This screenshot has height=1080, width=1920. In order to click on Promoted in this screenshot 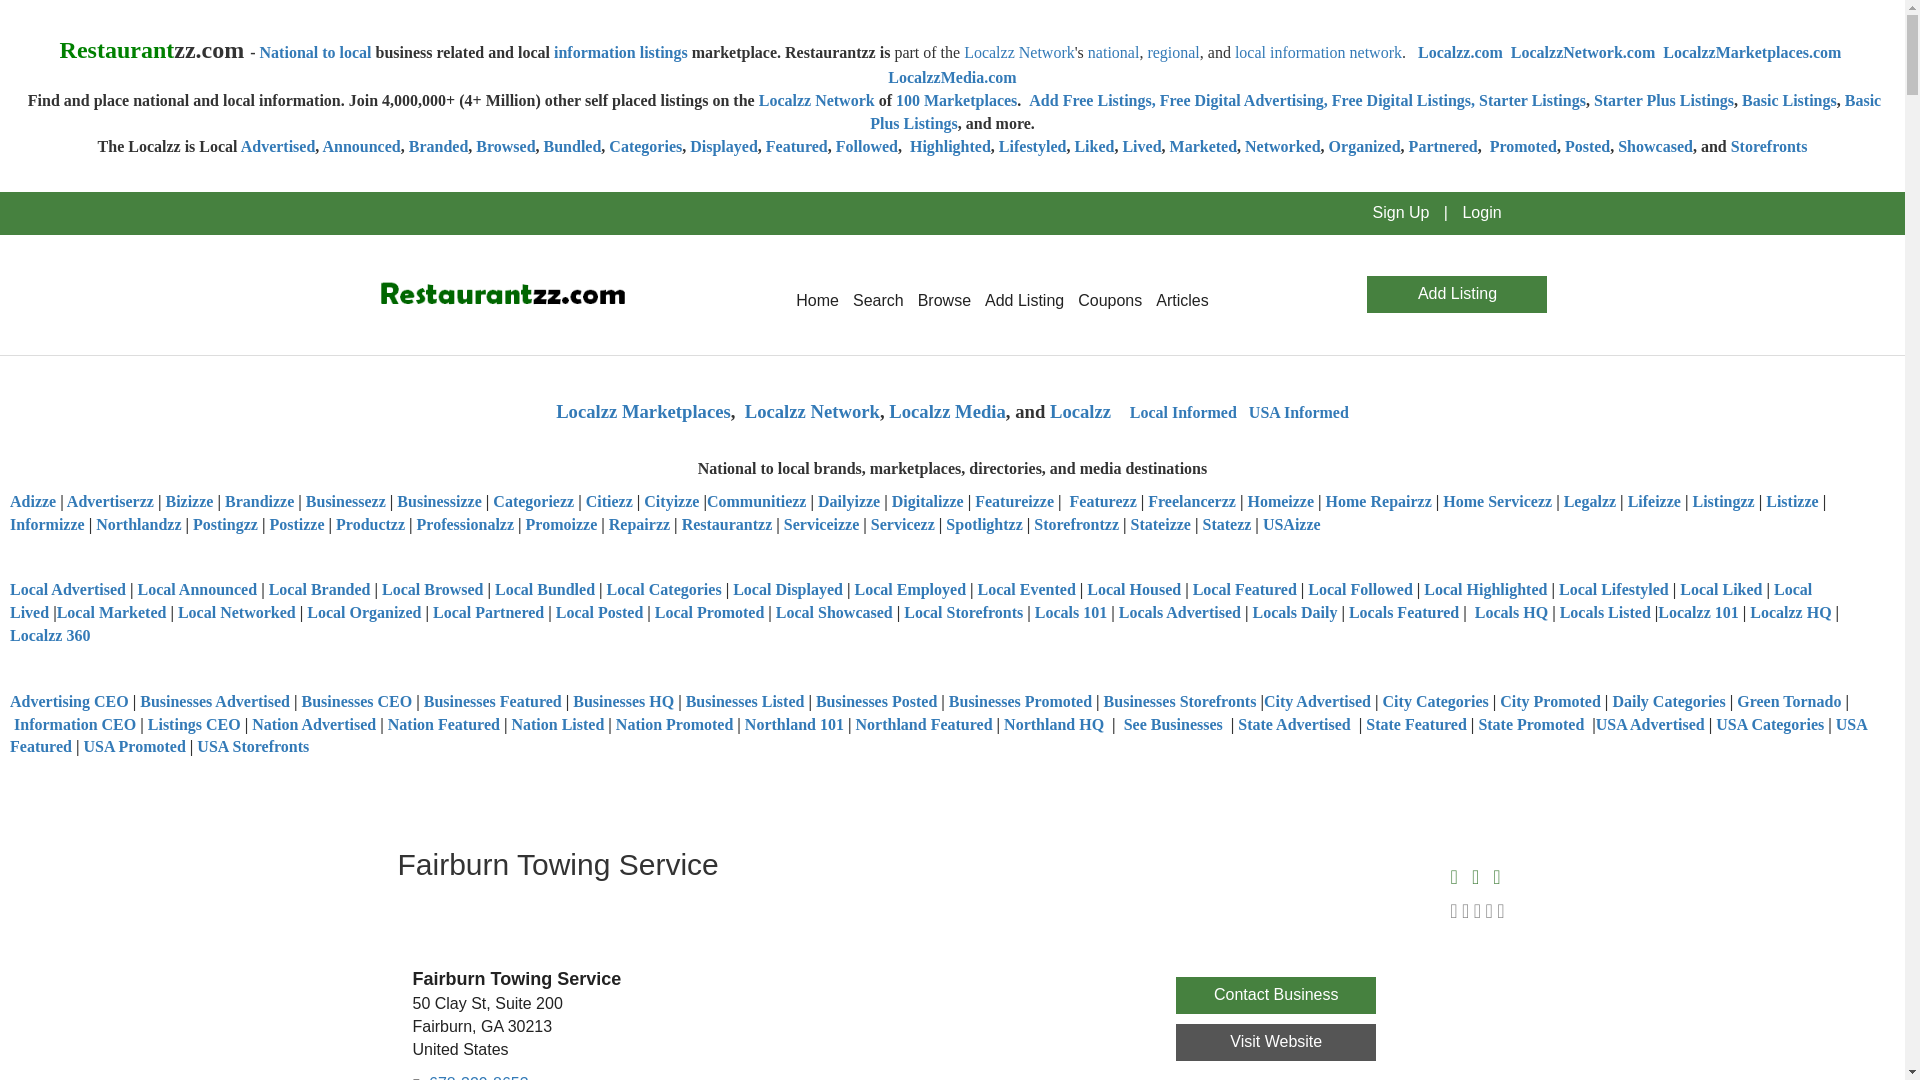, I will do `click(1523, 146)`.